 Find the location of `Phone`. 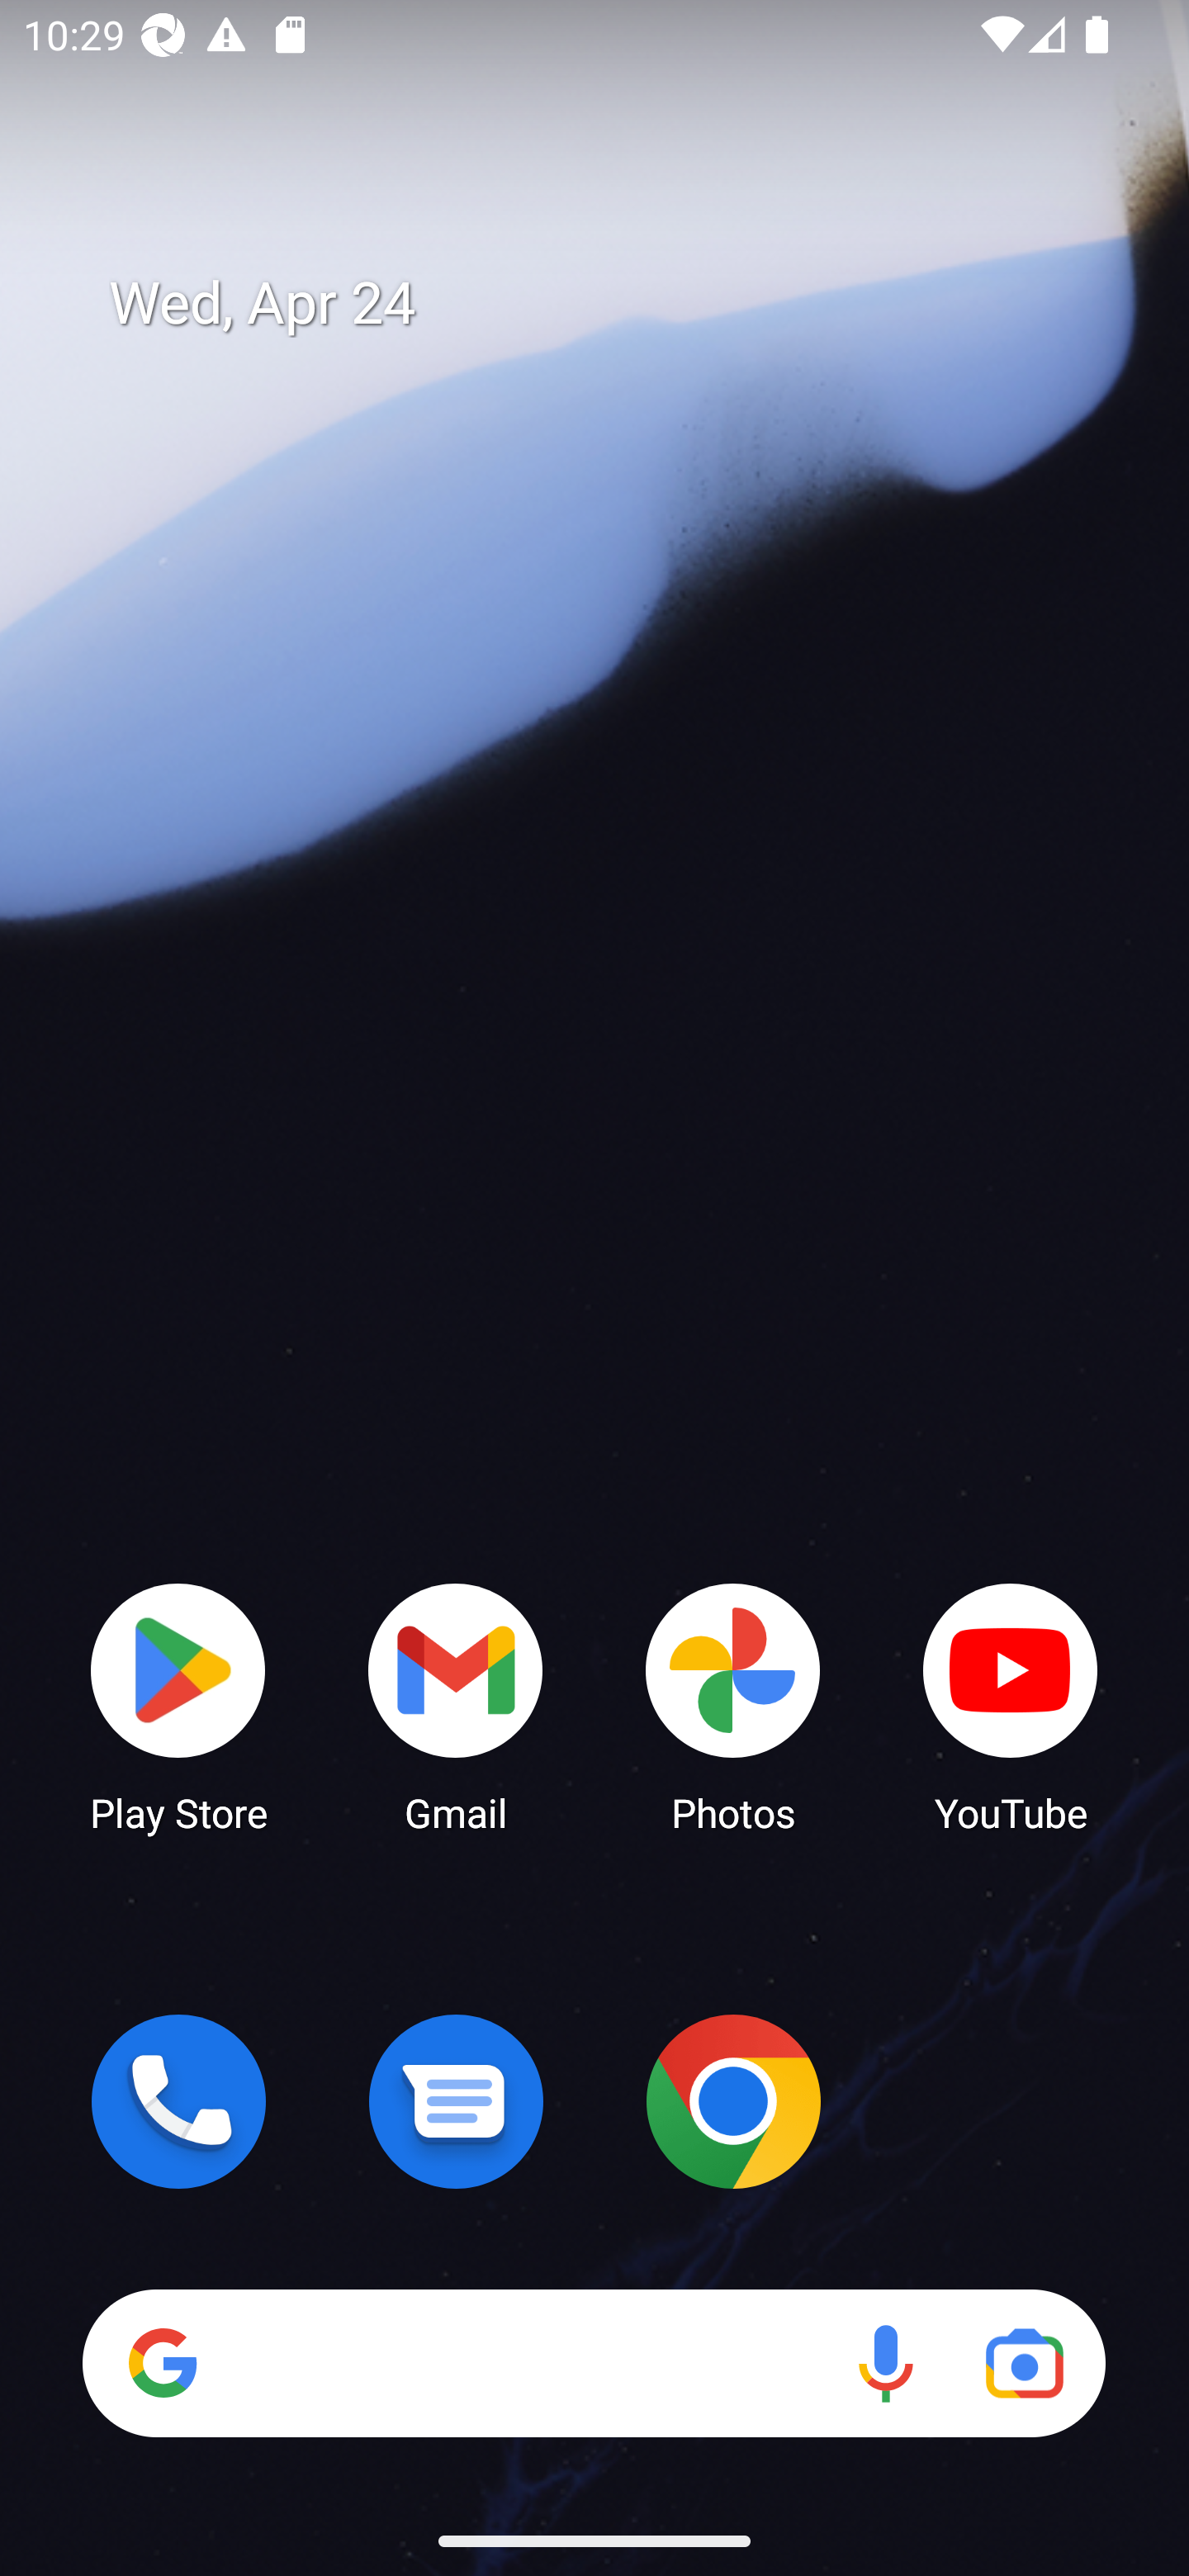

Phone is located at coordinates (178, 2101).